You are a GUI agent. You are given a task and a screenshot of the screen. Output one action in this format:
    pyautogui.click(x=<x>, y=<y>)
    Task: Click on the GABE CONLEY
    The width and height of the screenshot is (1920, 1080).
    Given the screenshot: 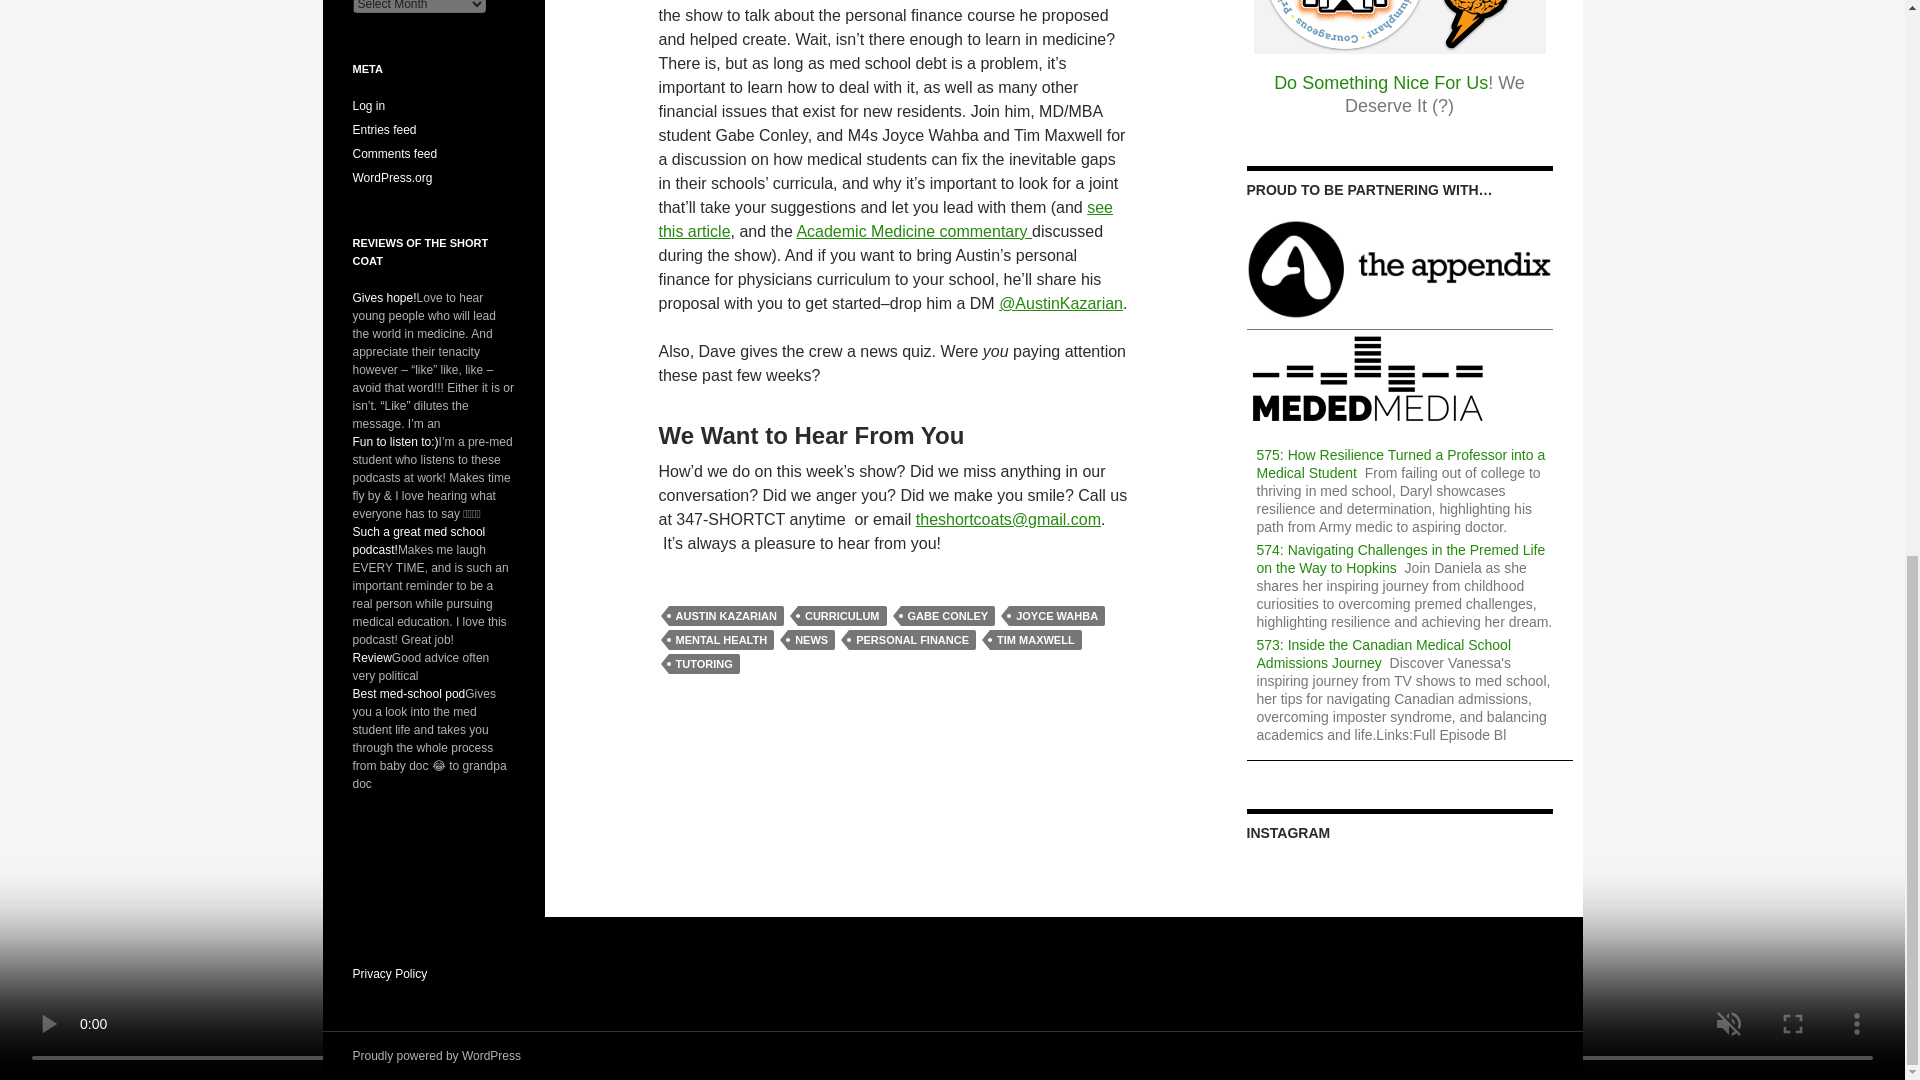 What is the action you would take?
    pyautogui.click(x=947, y=616)
    